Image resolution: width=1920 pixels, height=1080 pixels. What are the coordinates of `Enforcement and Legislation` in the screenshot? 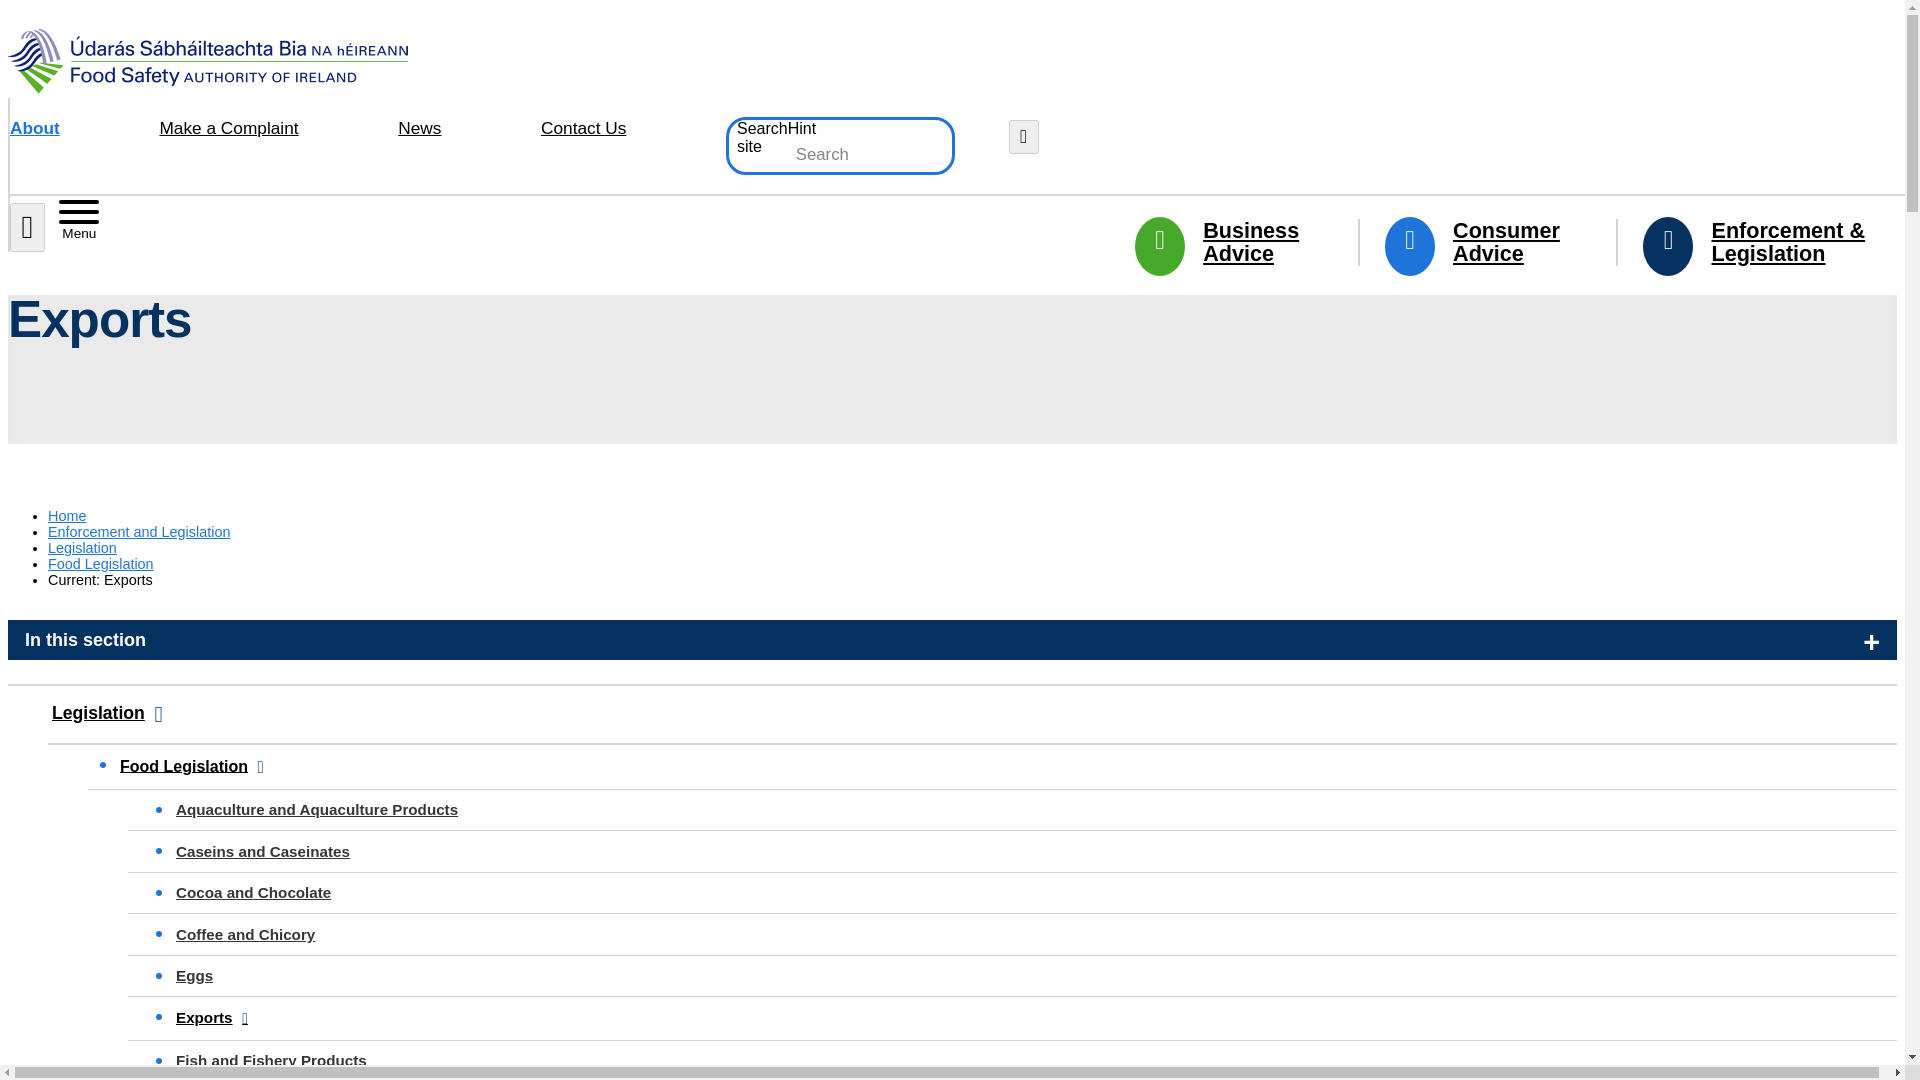 It's located at (139, 532).